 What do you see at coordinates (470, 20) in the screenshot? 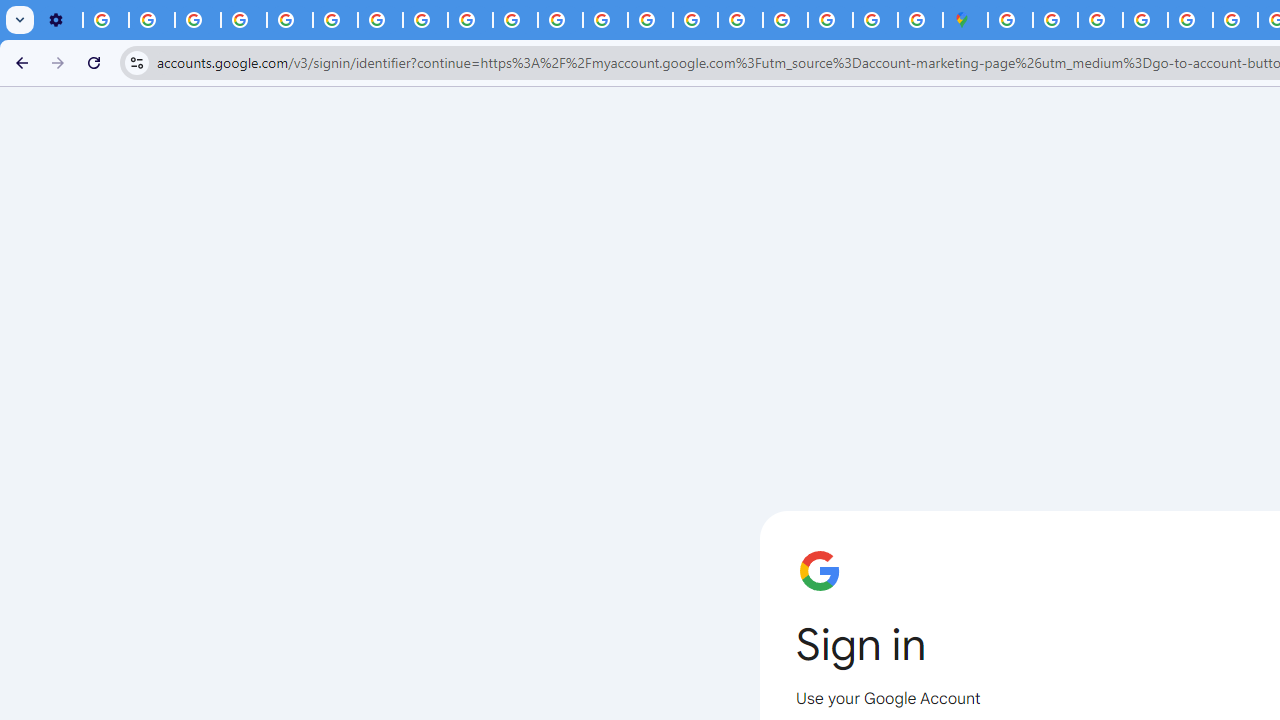
I see `Privacy Checkup` at bounding box center [470, 20].